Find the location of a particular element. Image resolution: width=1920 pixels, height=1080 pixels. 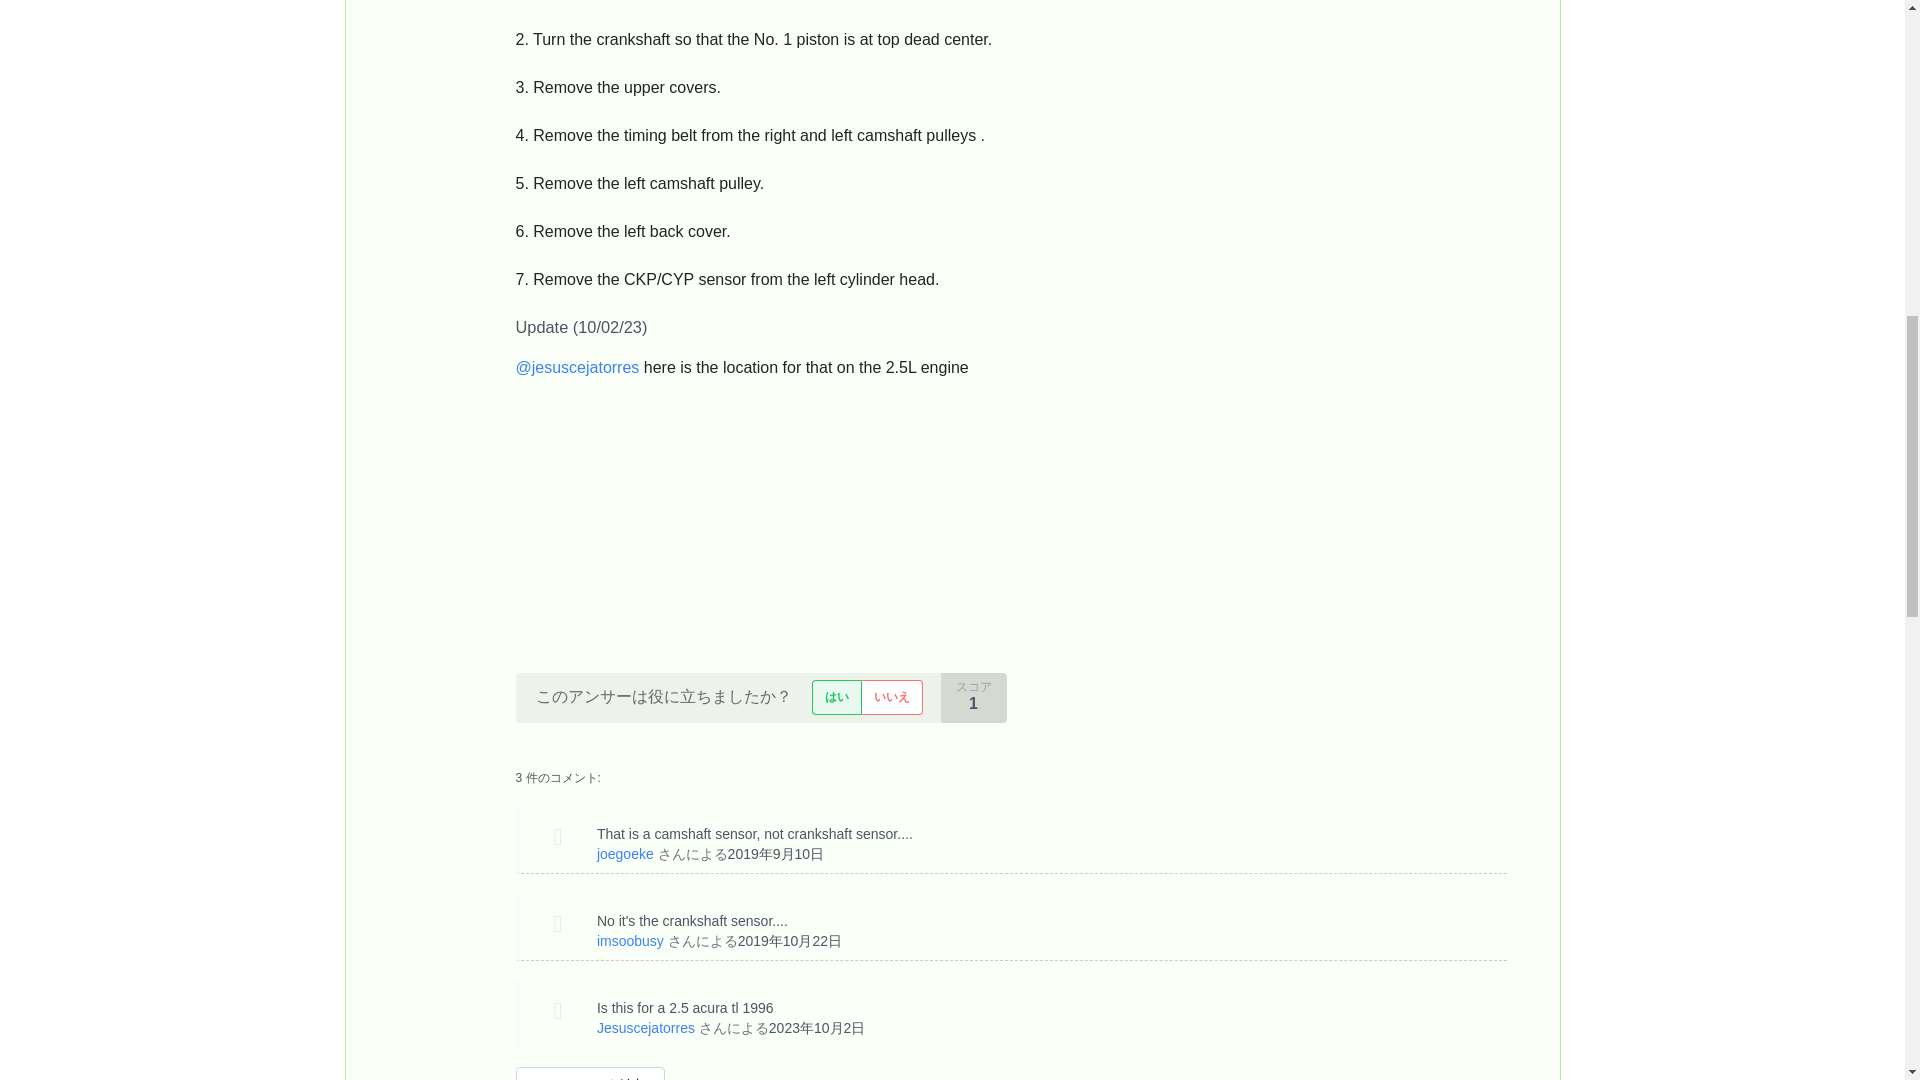

Mon, 02 Oct 2023 12:19:30 -0700 is located at coordinates (817, 1027).